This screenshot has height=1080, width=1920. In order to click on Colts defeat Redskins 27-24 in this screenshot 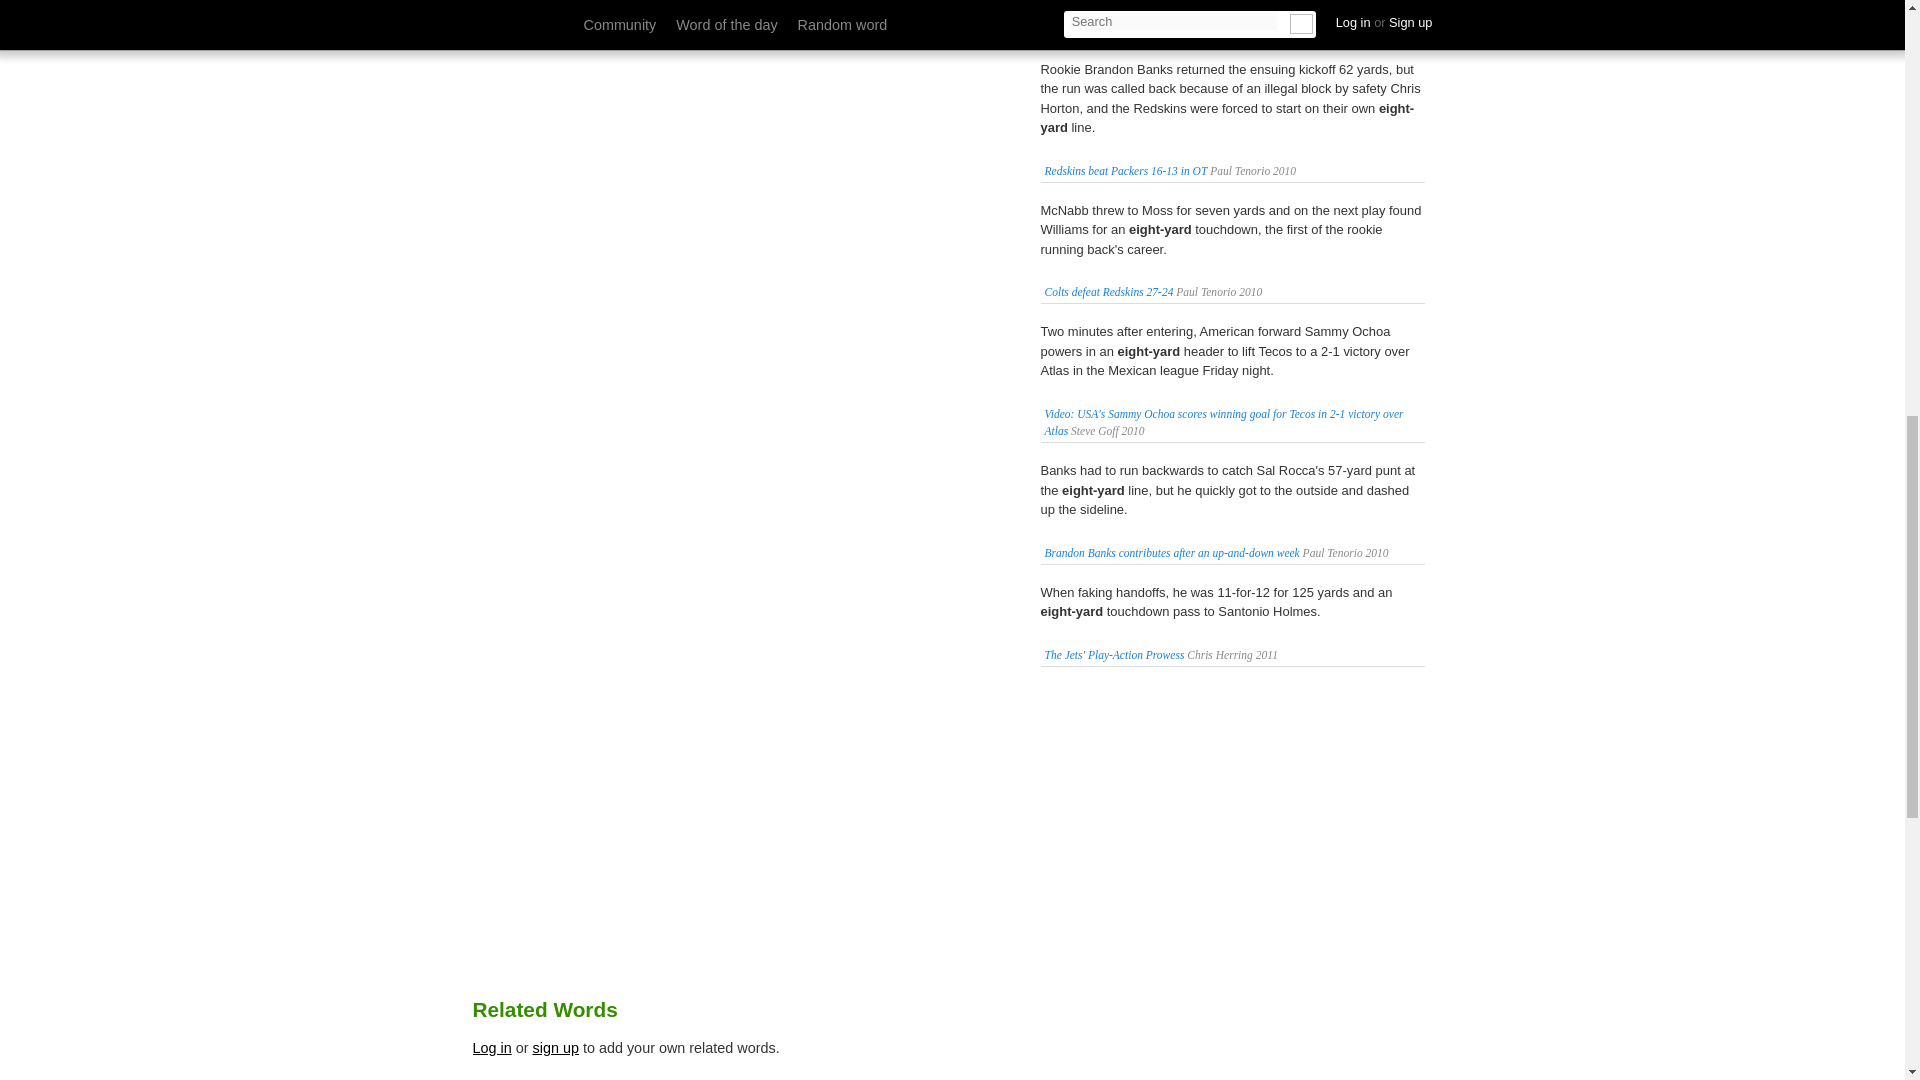, I will do `click(1108, 292)`.